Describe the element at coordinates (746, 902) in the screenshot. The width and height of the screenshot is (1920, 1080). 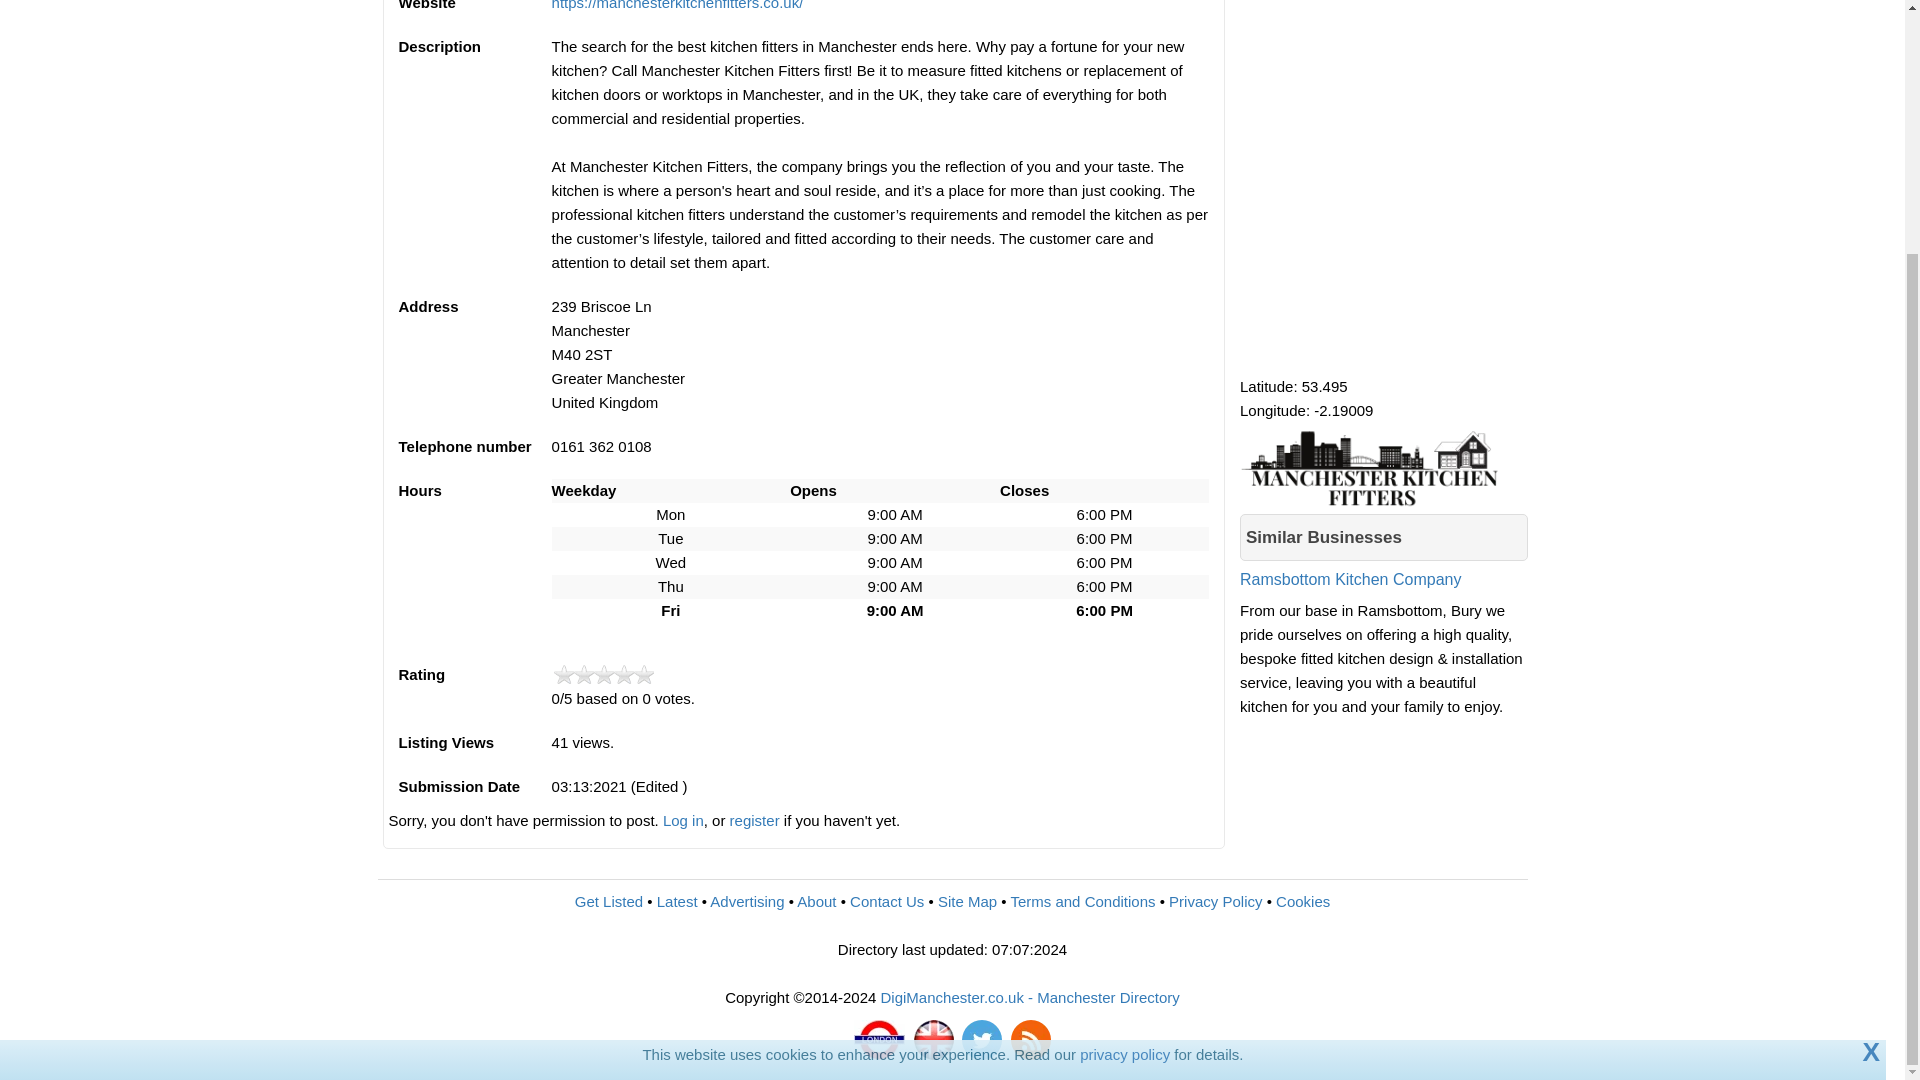
I see `Advertising` at that location.